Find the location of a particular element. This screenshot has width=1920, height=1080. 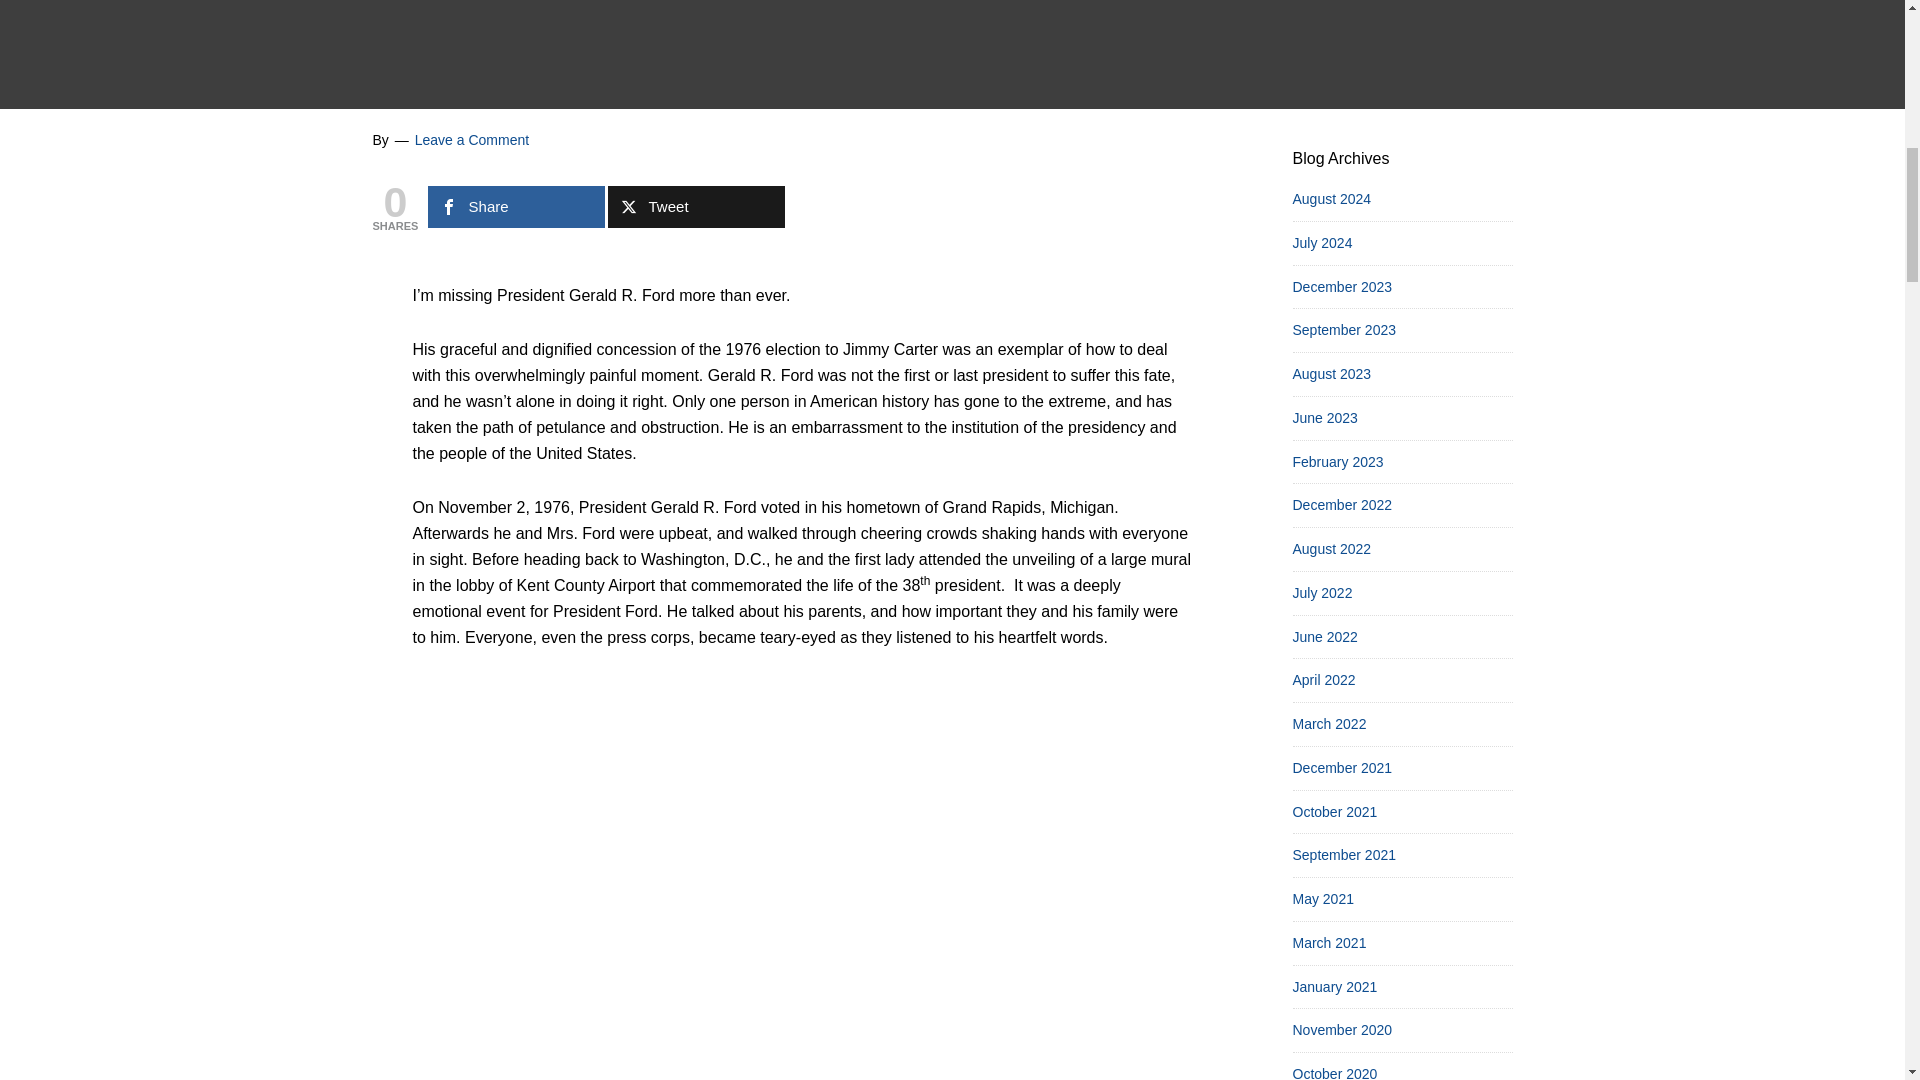

September 2023 is located at coordinates (1344, 330).